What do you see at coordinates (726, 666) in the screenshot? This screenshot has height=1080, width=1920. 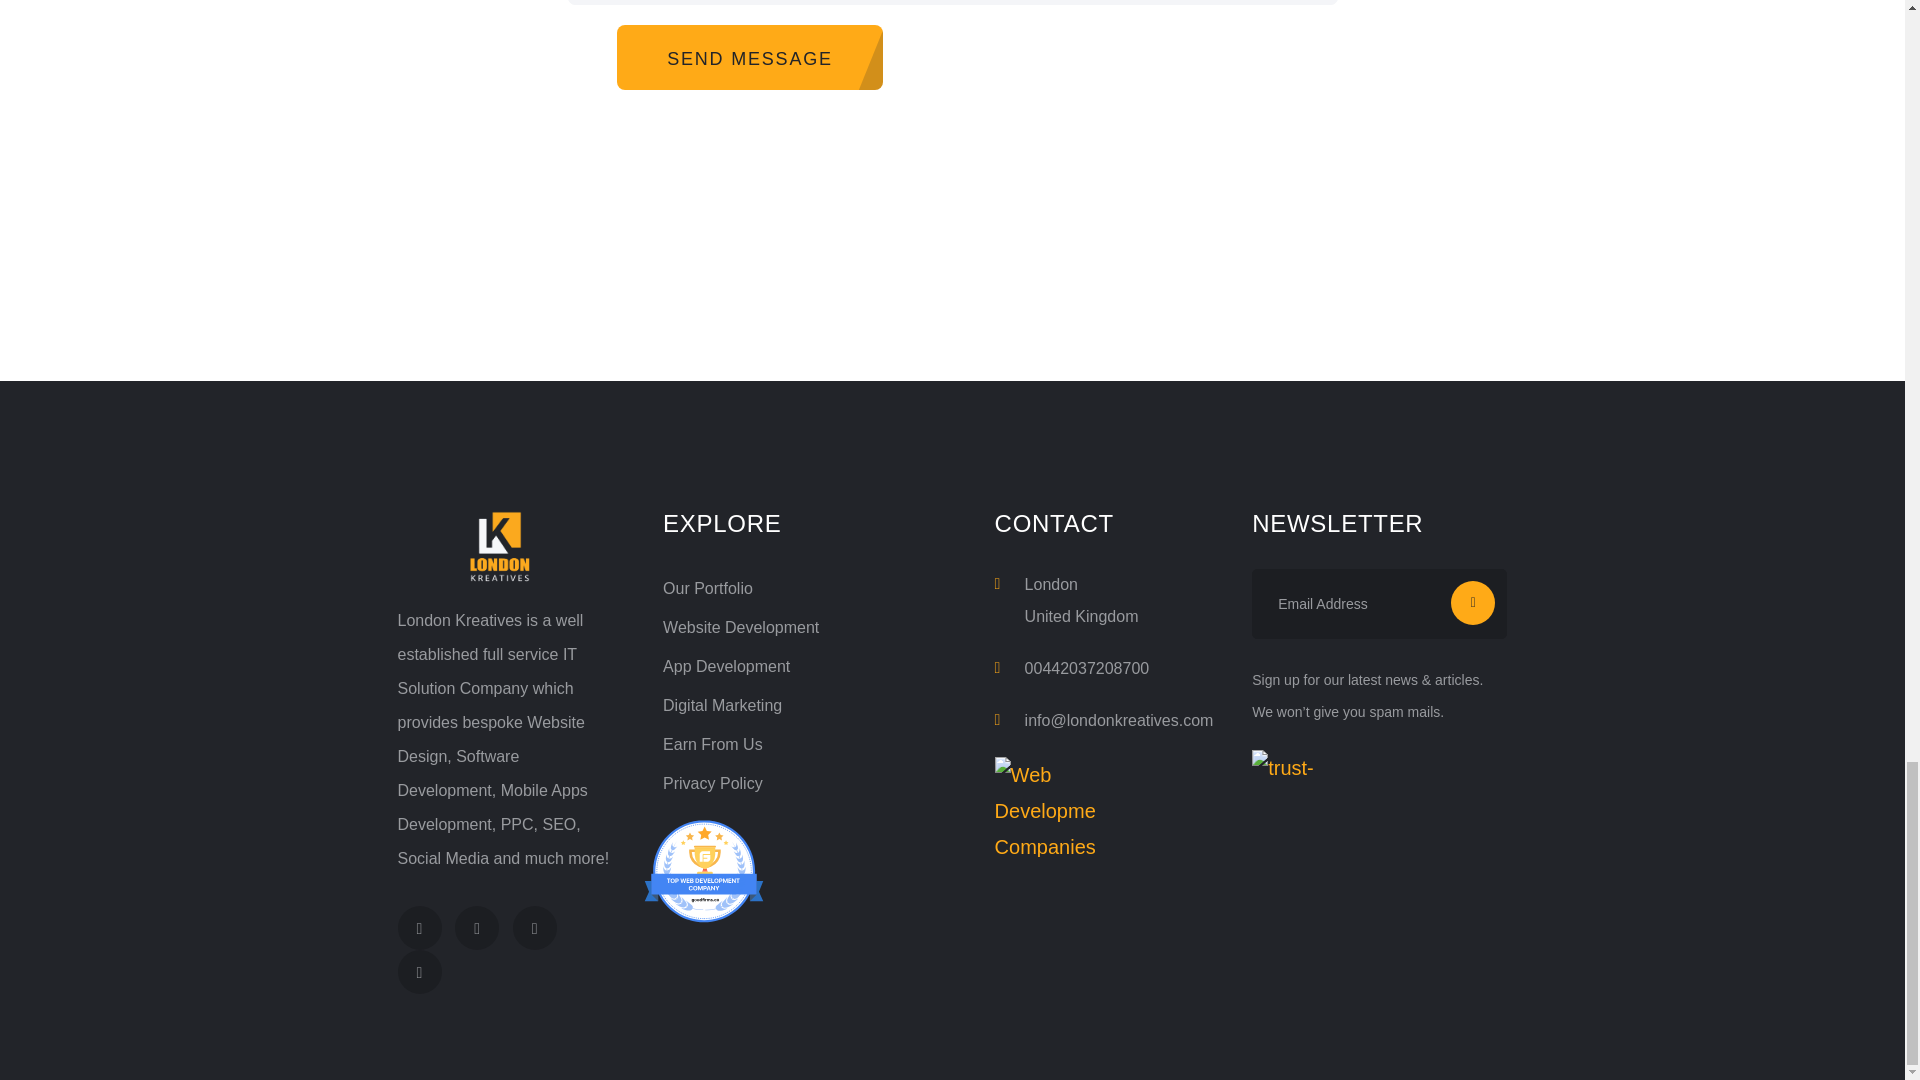 I see `App Development` at bounding box center [726, 666].